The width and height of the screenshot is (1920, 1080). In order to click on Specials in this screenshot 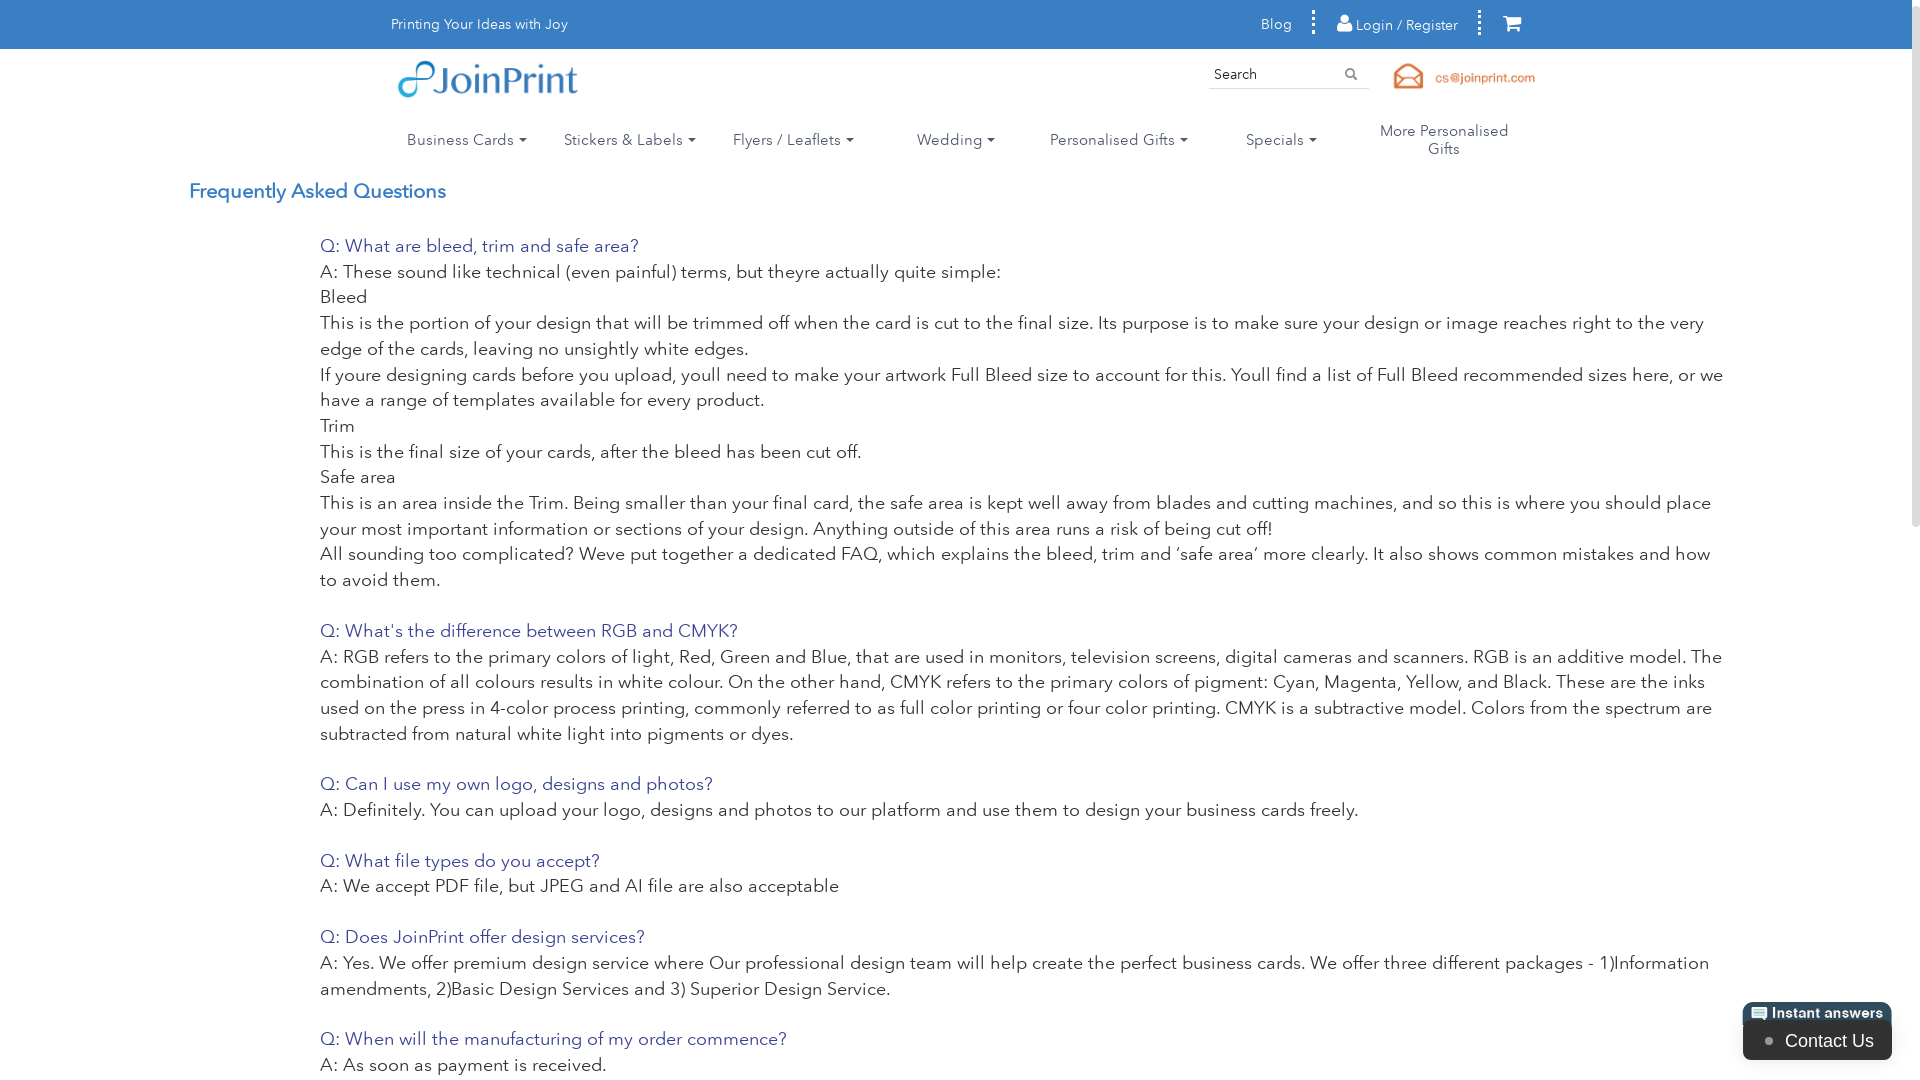, I will do `click(1282, 140)`.